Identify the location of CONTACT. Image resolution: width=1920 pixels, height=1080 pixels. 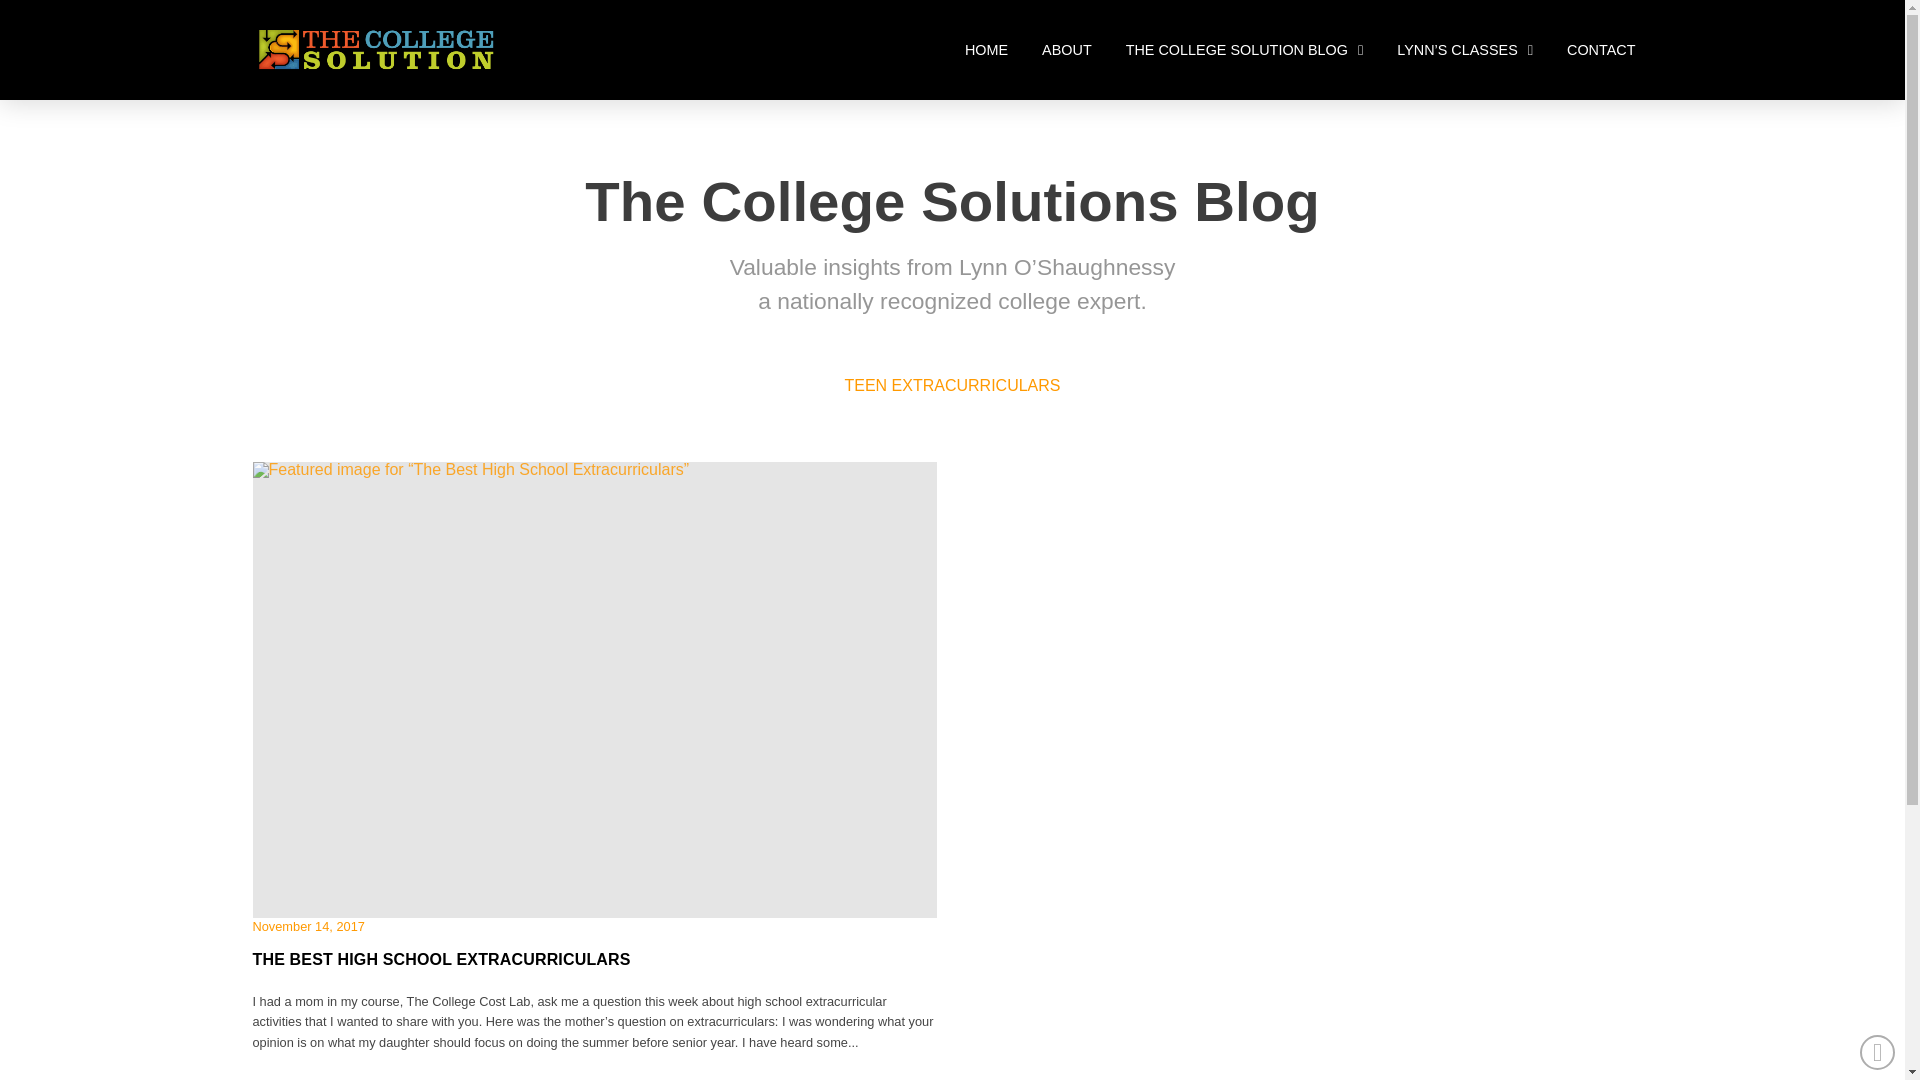
(1600, 50).